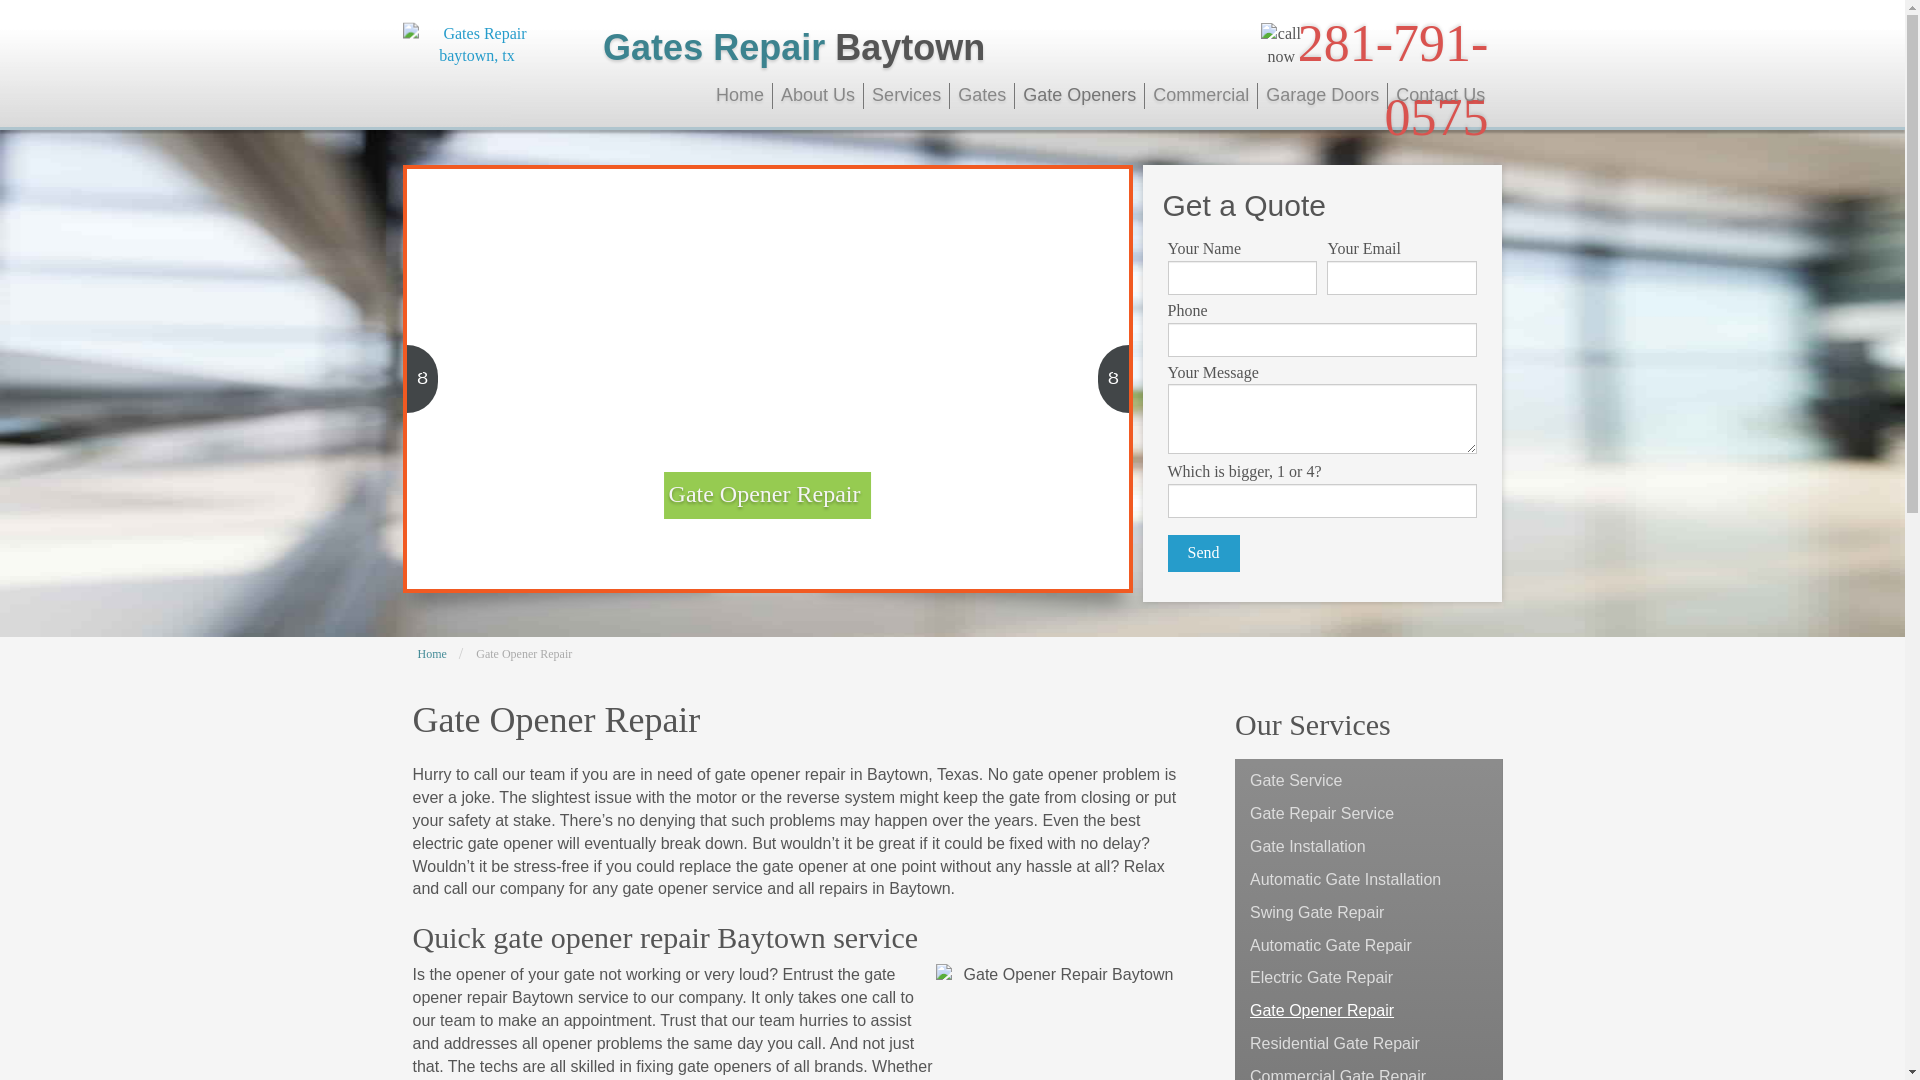 The width and height of the screenshot is (1920, 1080). I want to click on Gates, so click(982, 96).